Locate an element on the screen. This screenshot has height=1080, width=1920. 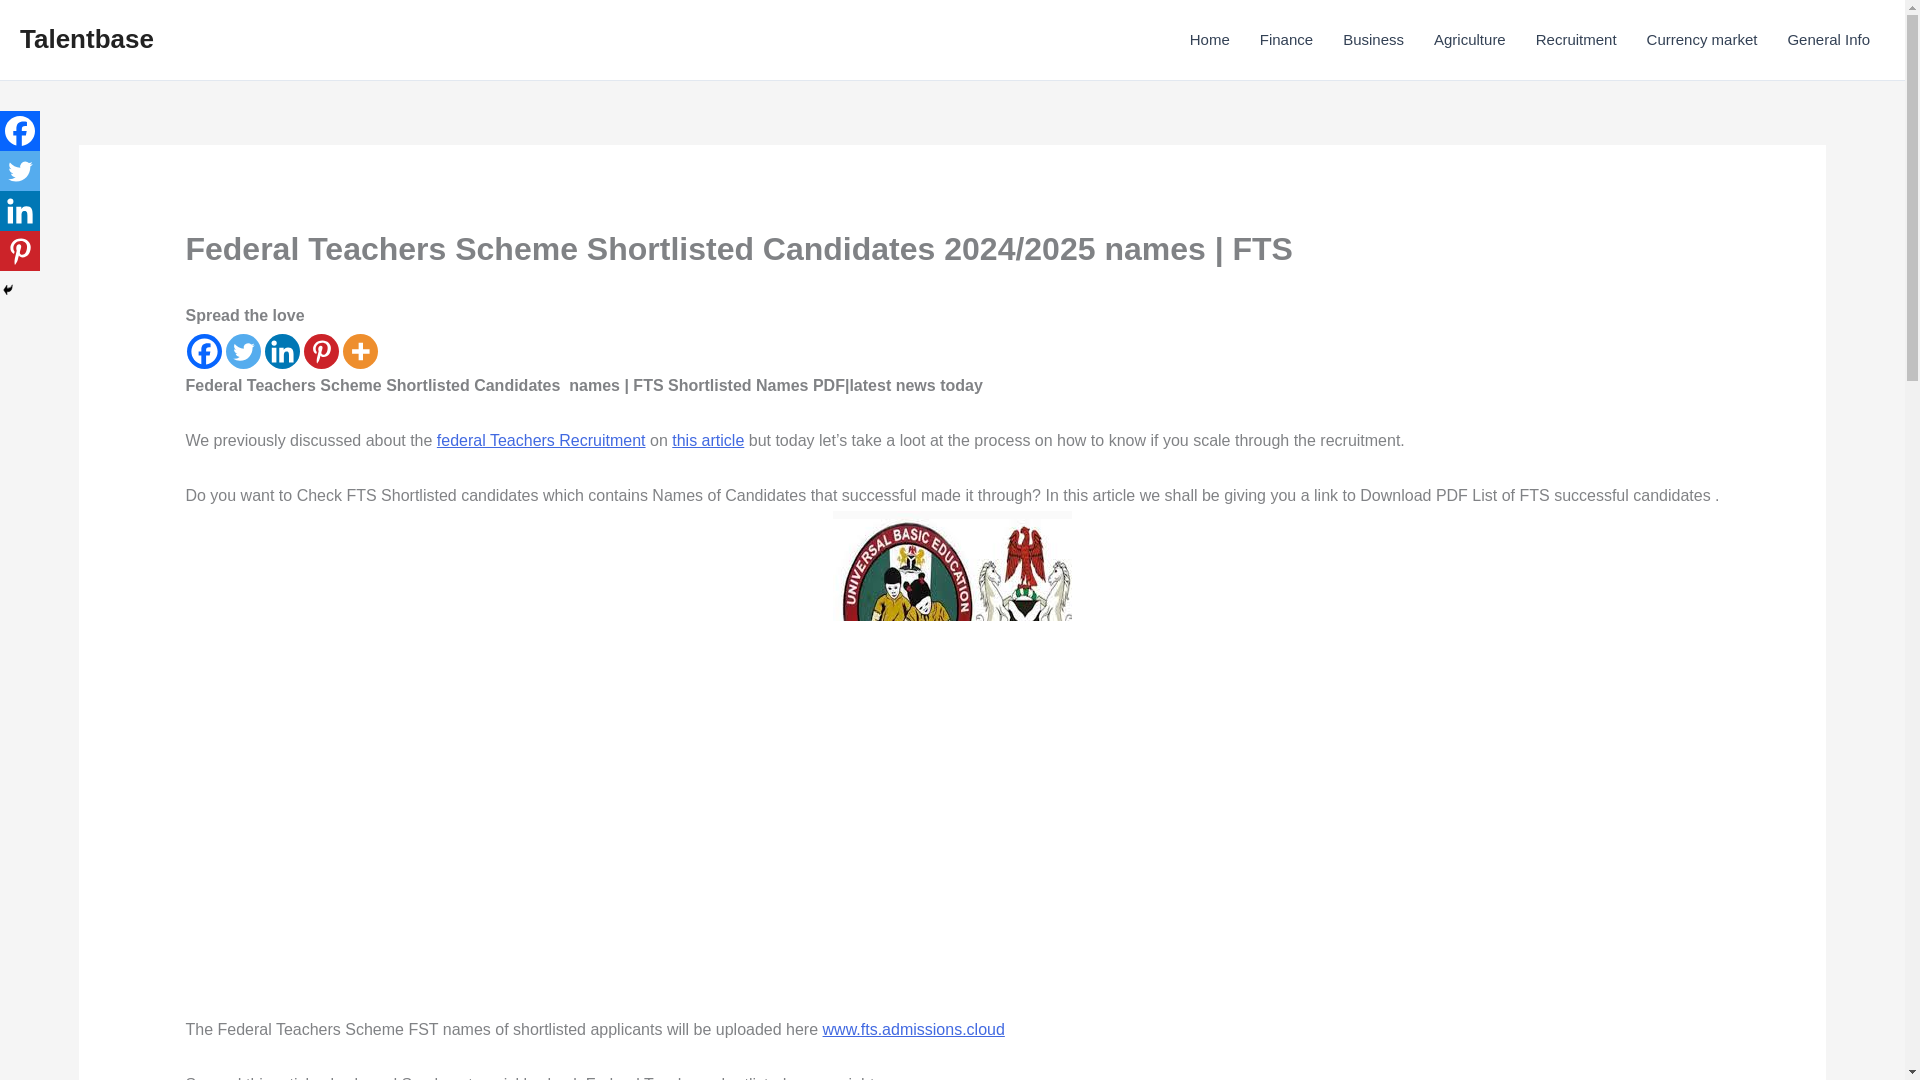
www.fts.admissions.cloud is located at coordinates (914, 1028).